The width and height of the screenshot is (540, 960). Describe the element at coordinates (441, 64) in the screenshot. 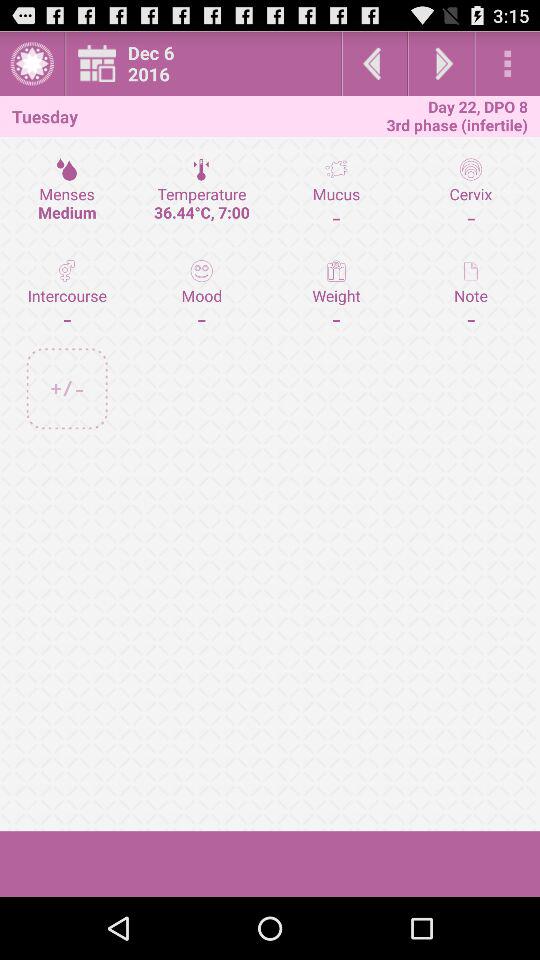

I see `go to next day` at that location.